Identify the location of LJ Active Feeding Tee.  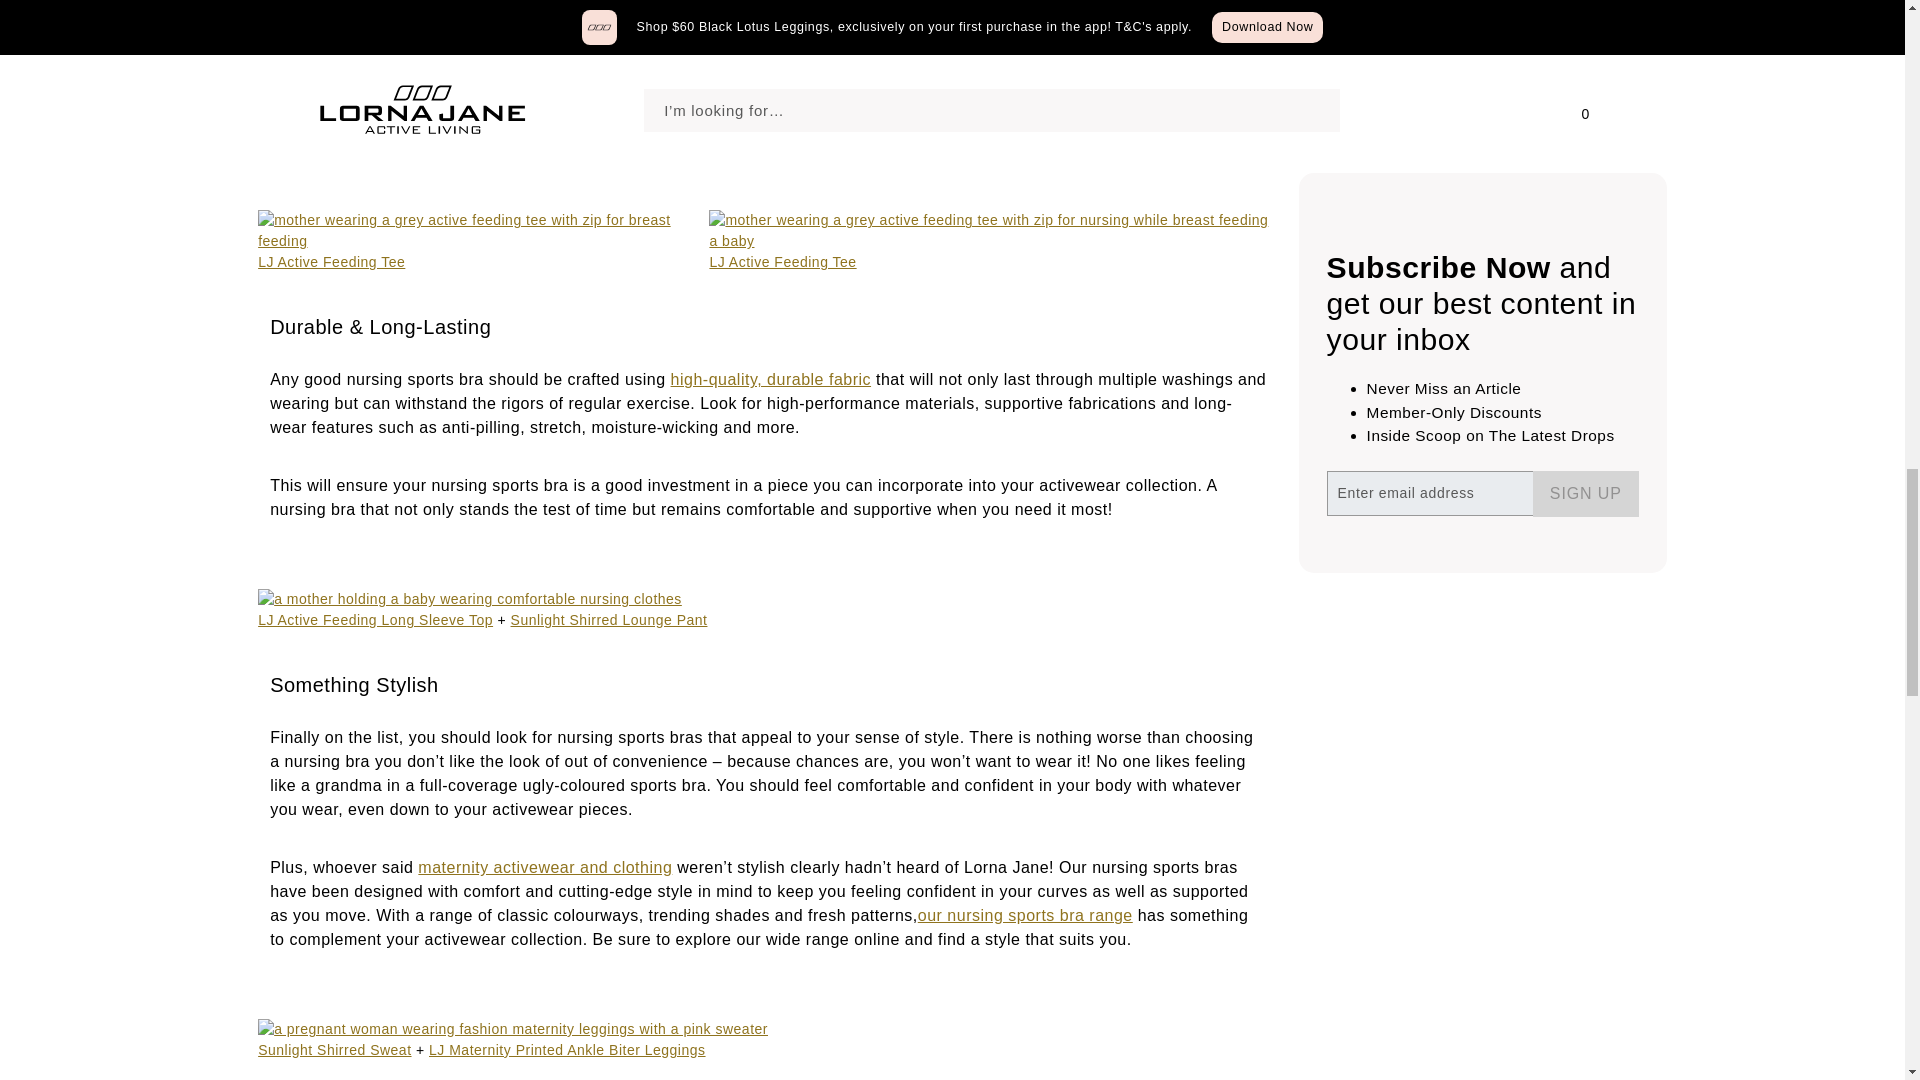
(782, 262).